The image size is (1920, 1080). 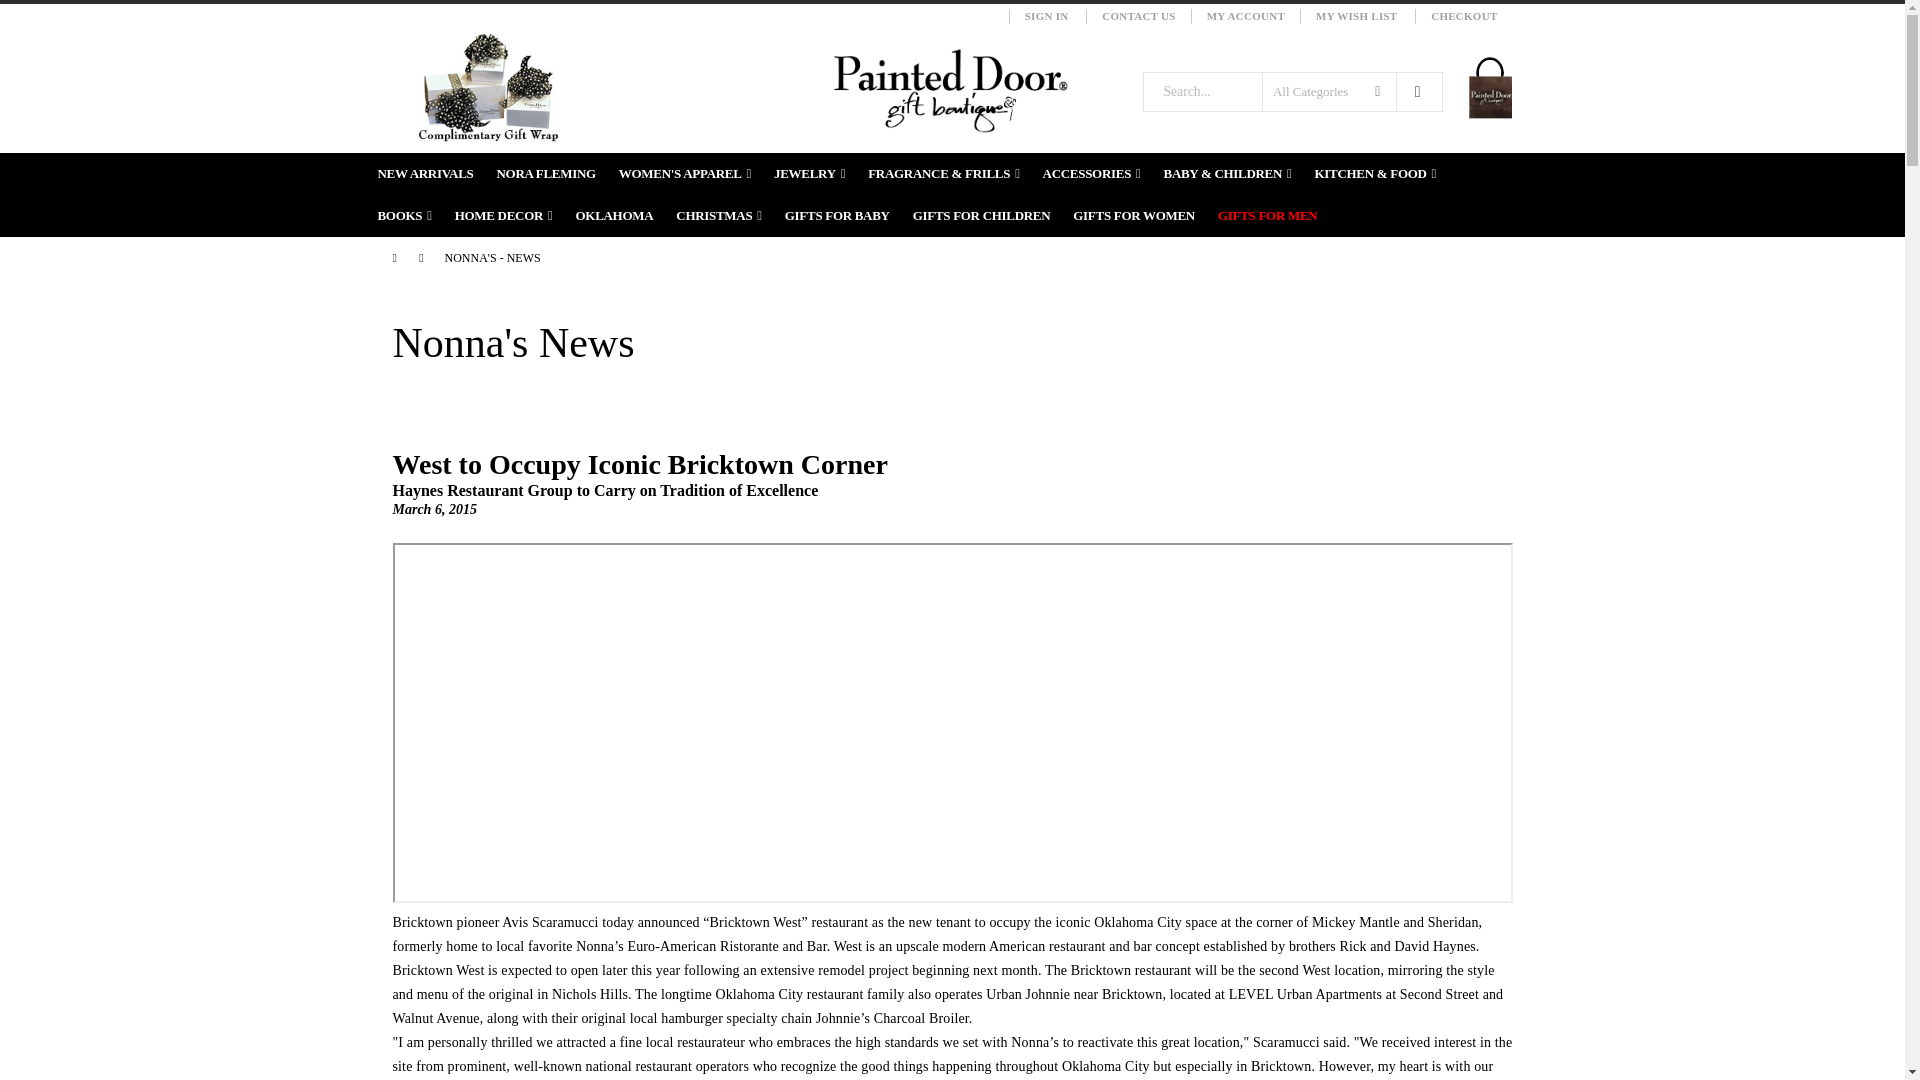 What do you see at coordinates (808, 174) in the screenshot?
I see `Jewelry` at bounding box center [808, 174].